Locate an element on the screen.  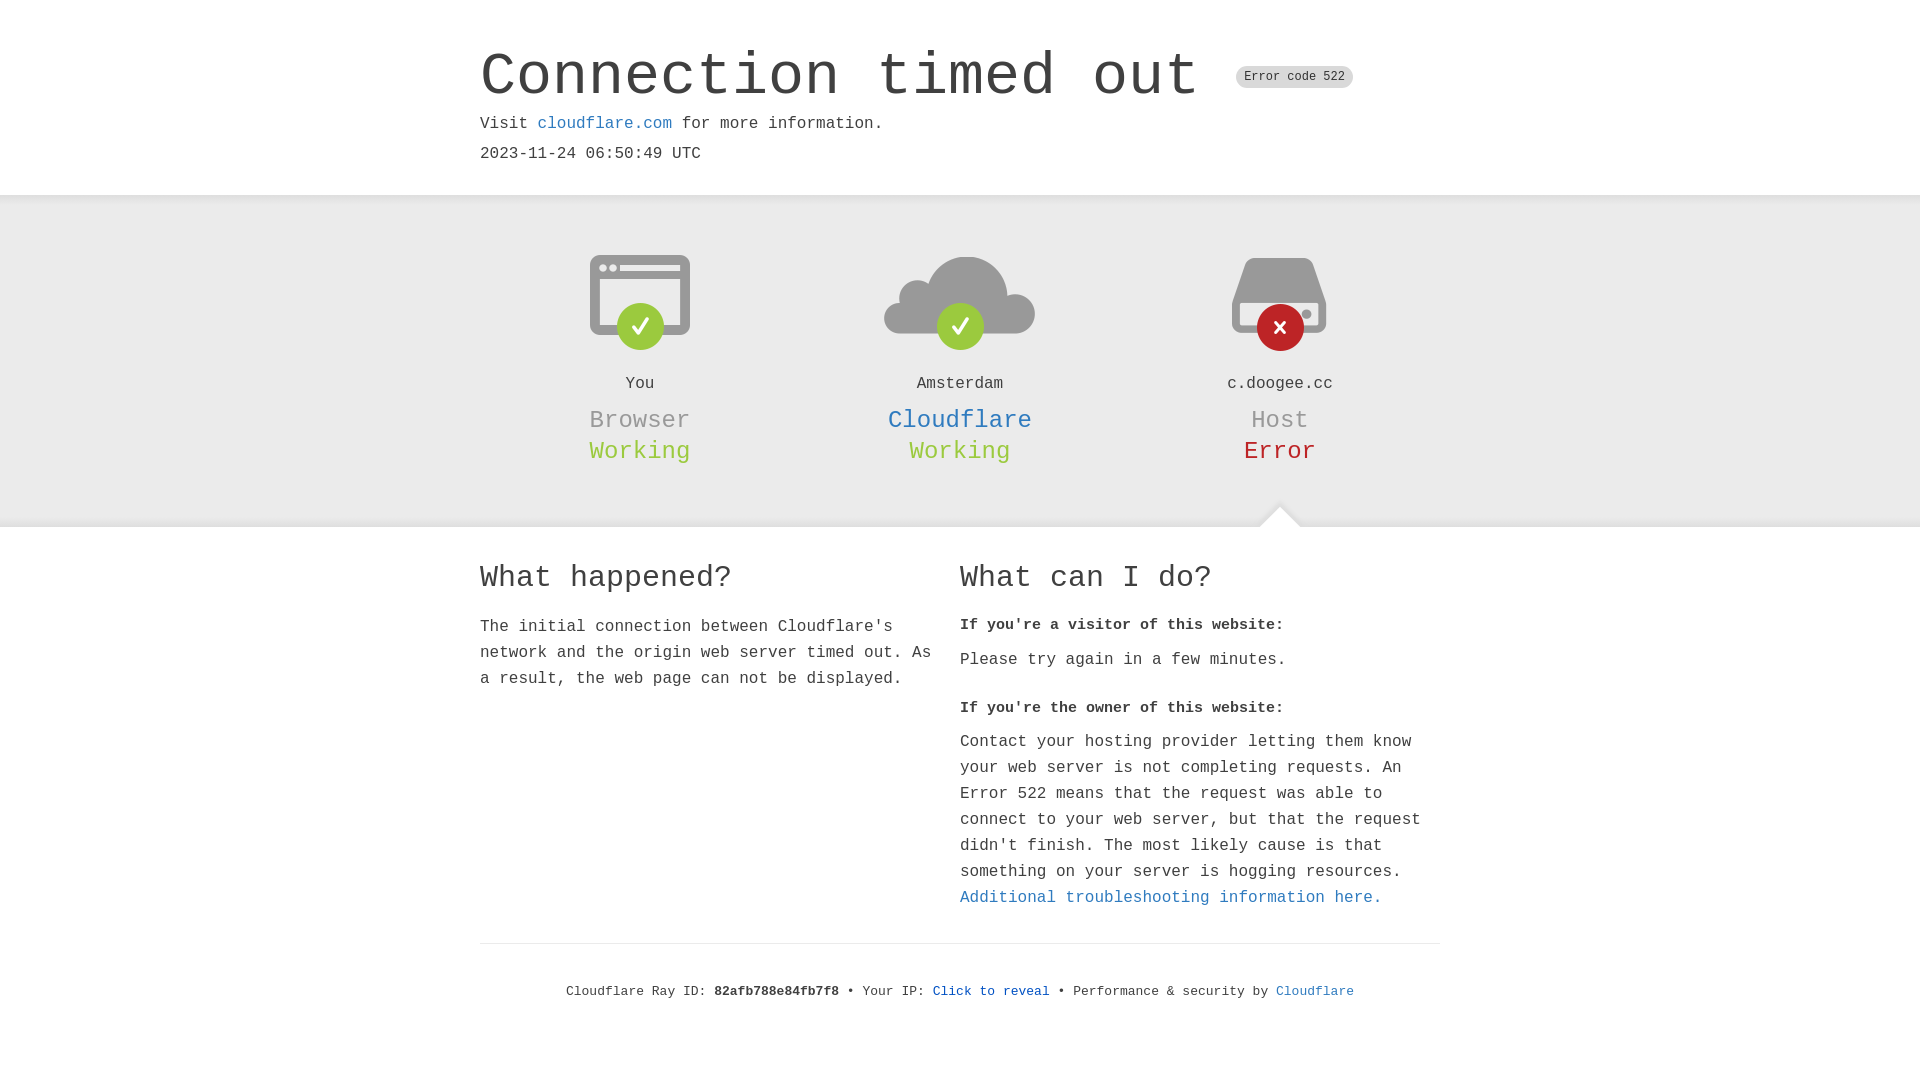
Click to reveal is located at coordinates (992, 992).